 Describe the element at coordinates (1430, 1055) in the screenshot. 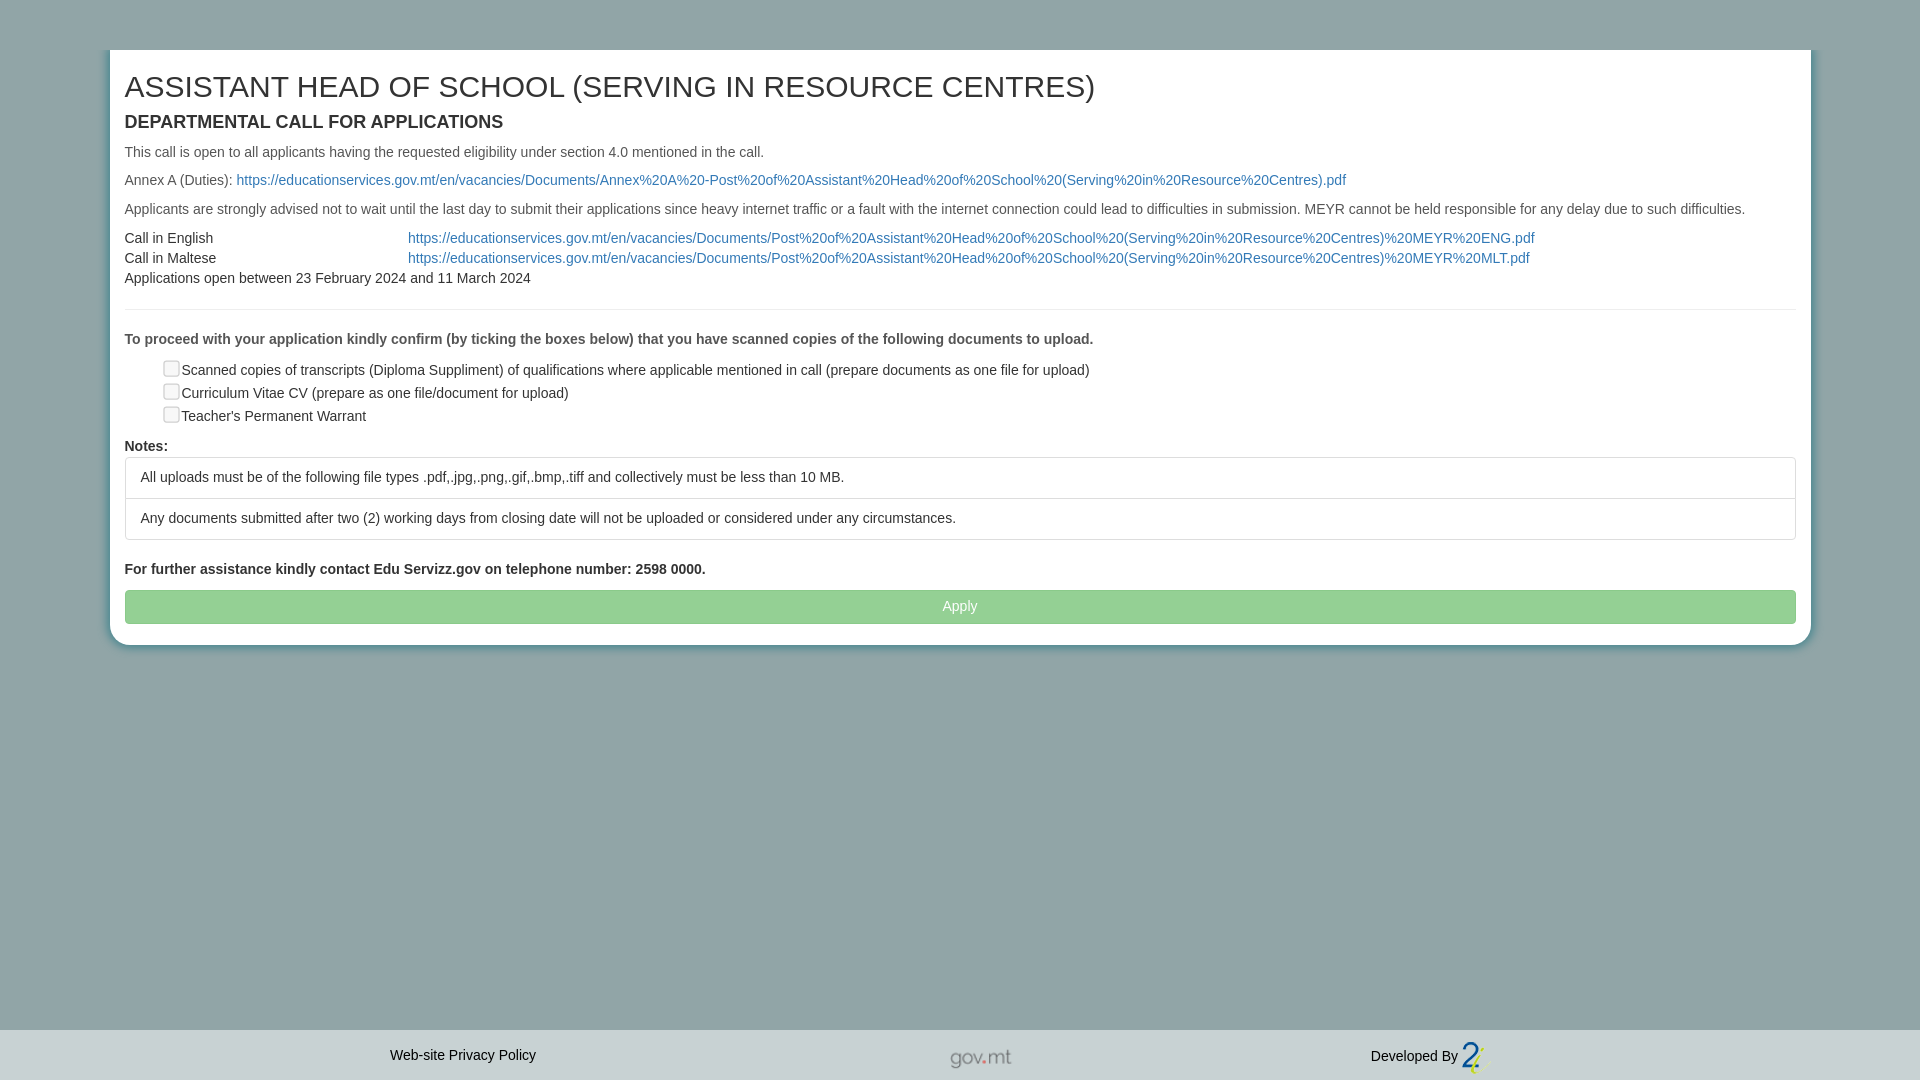

I see `Developed By` at that location.